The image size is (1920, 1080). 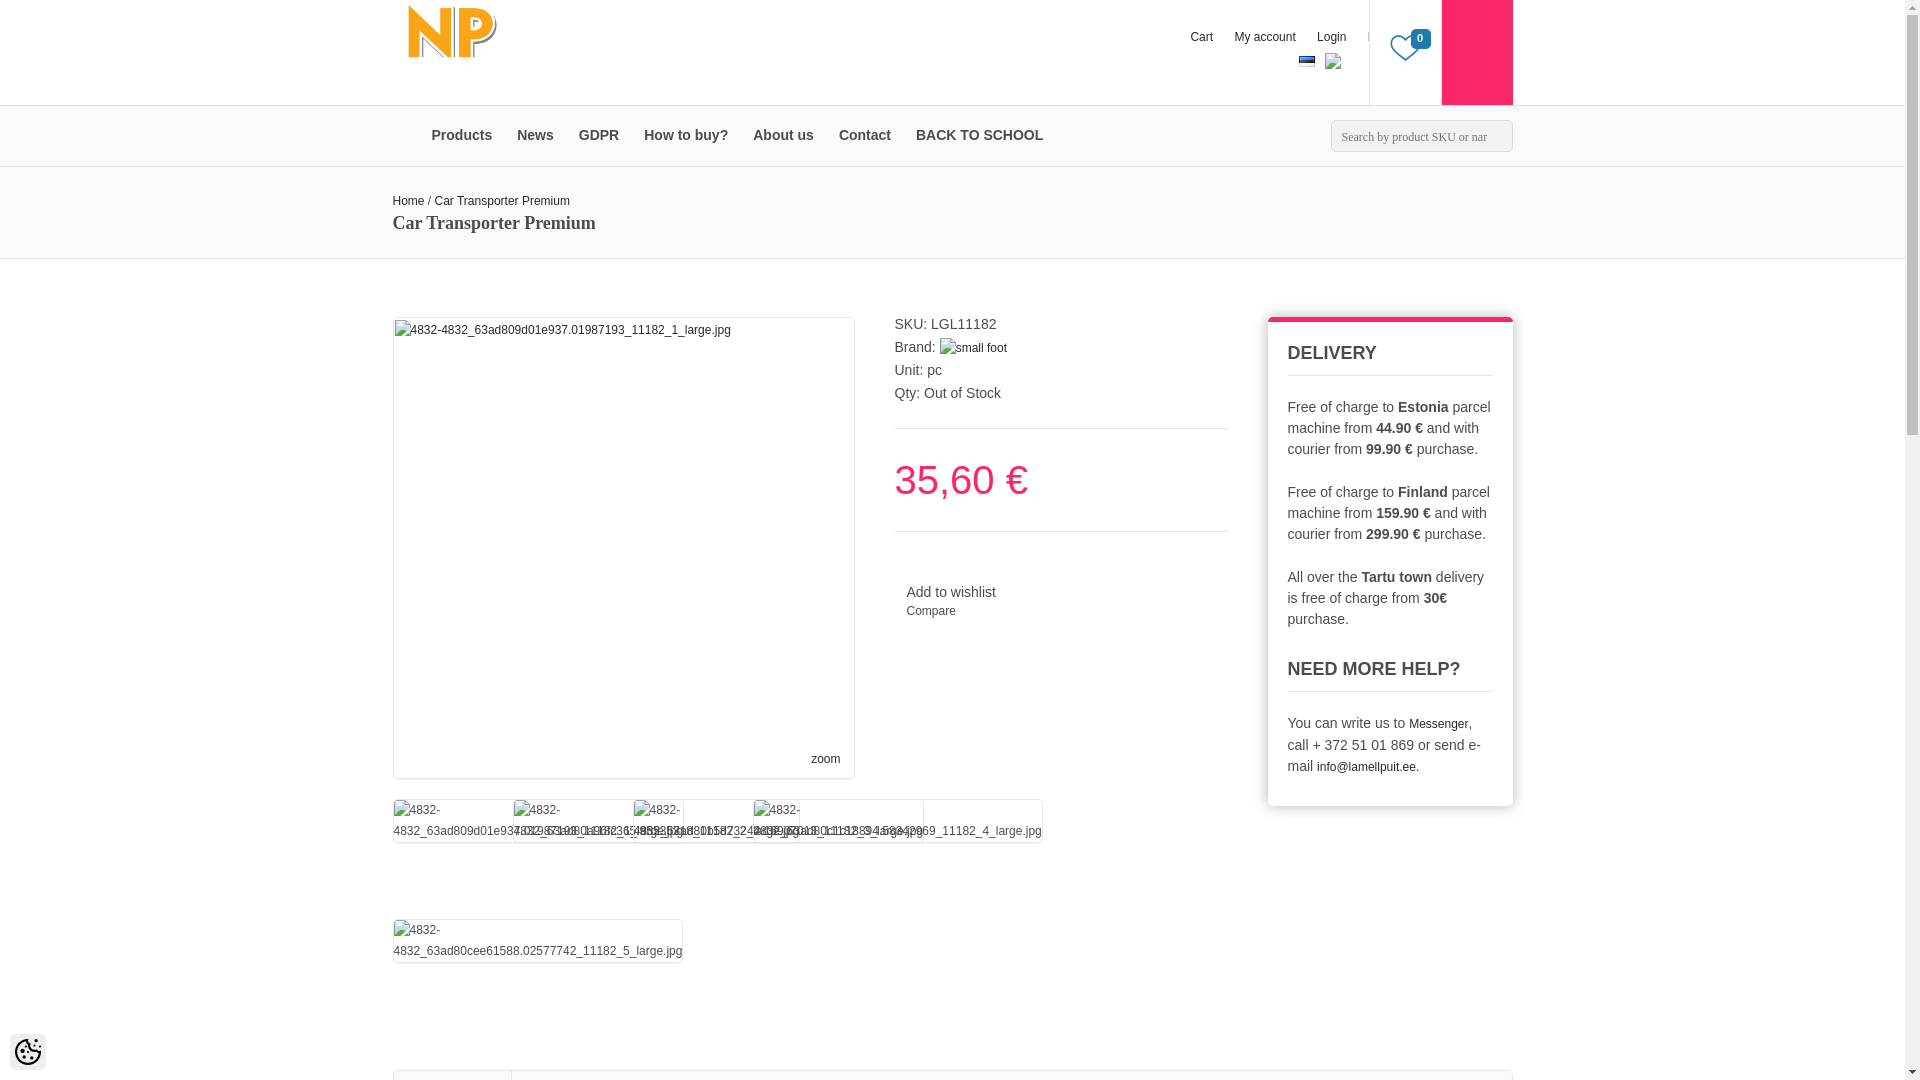 I want to click on small foot, so click(x=973, y=348).